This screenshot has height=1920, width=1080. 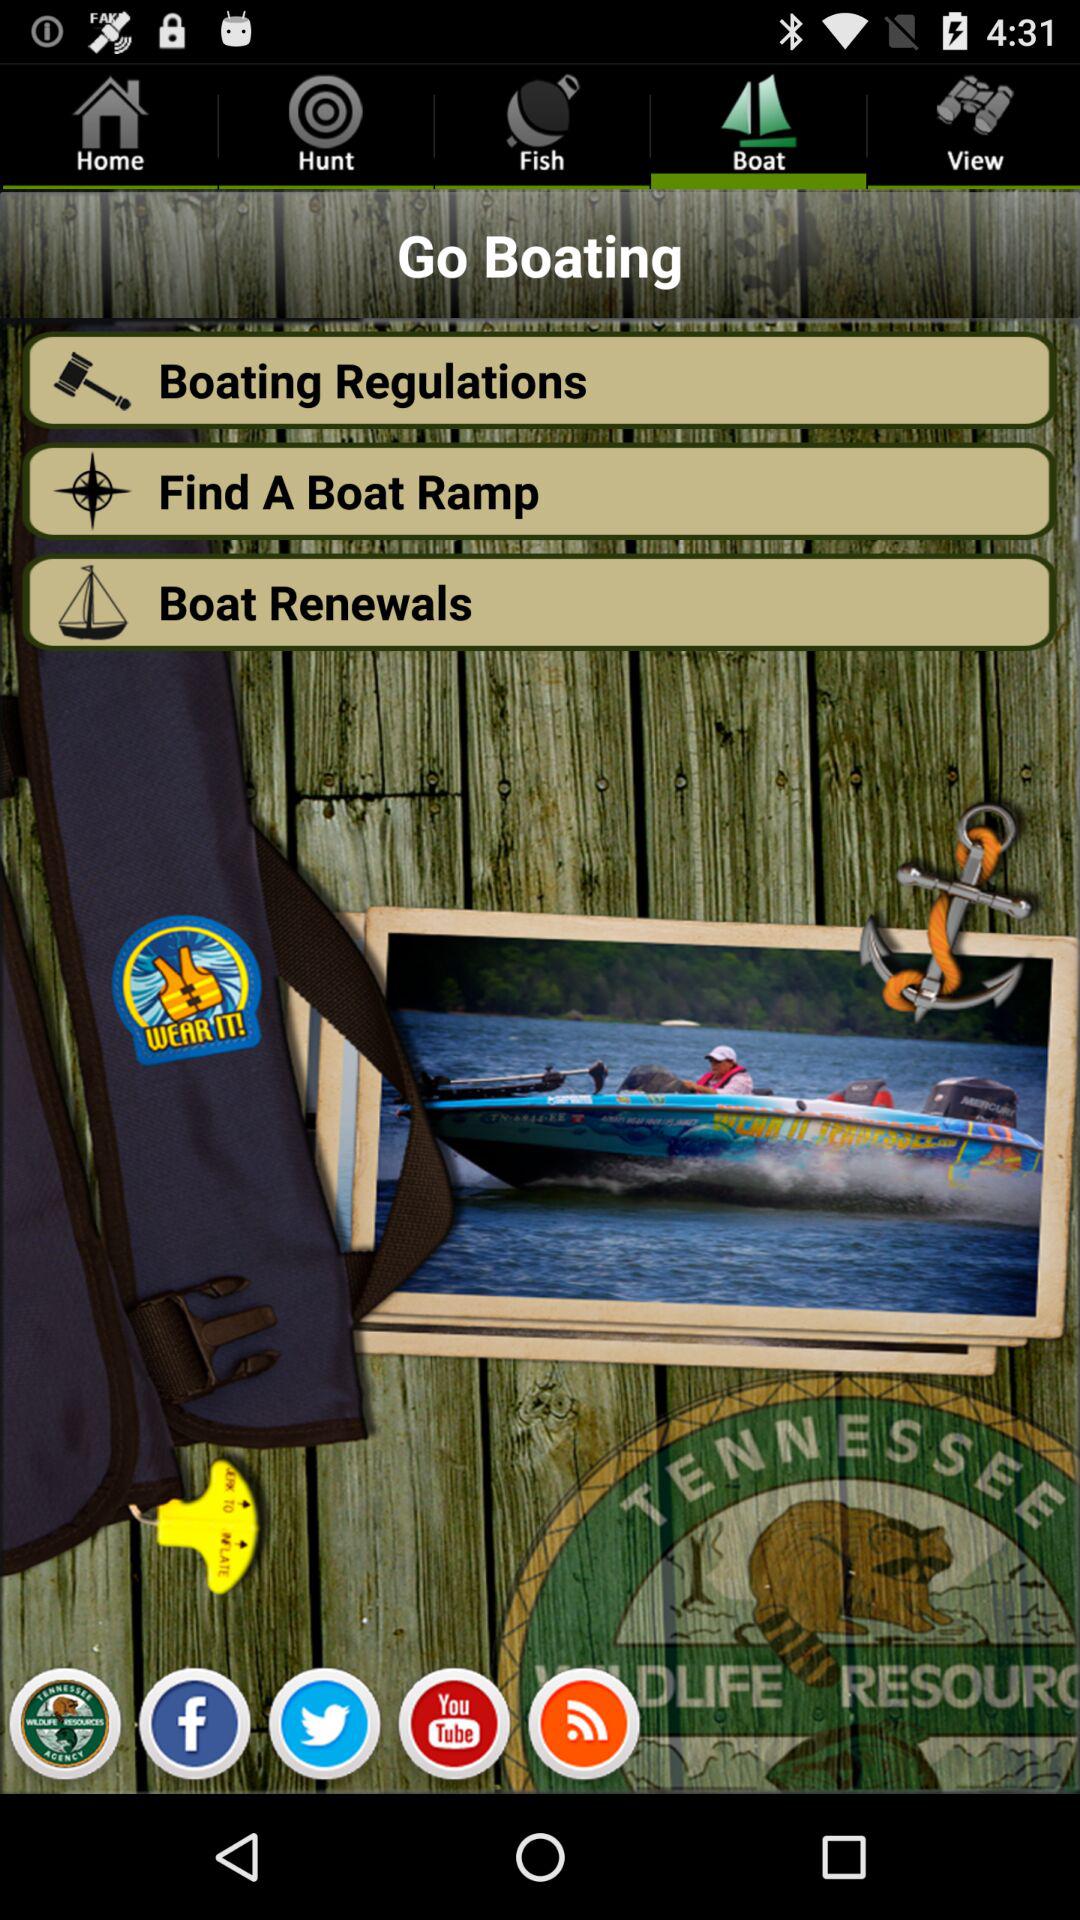 I want to click on log in via facebook, so click(x=194, y=1729).